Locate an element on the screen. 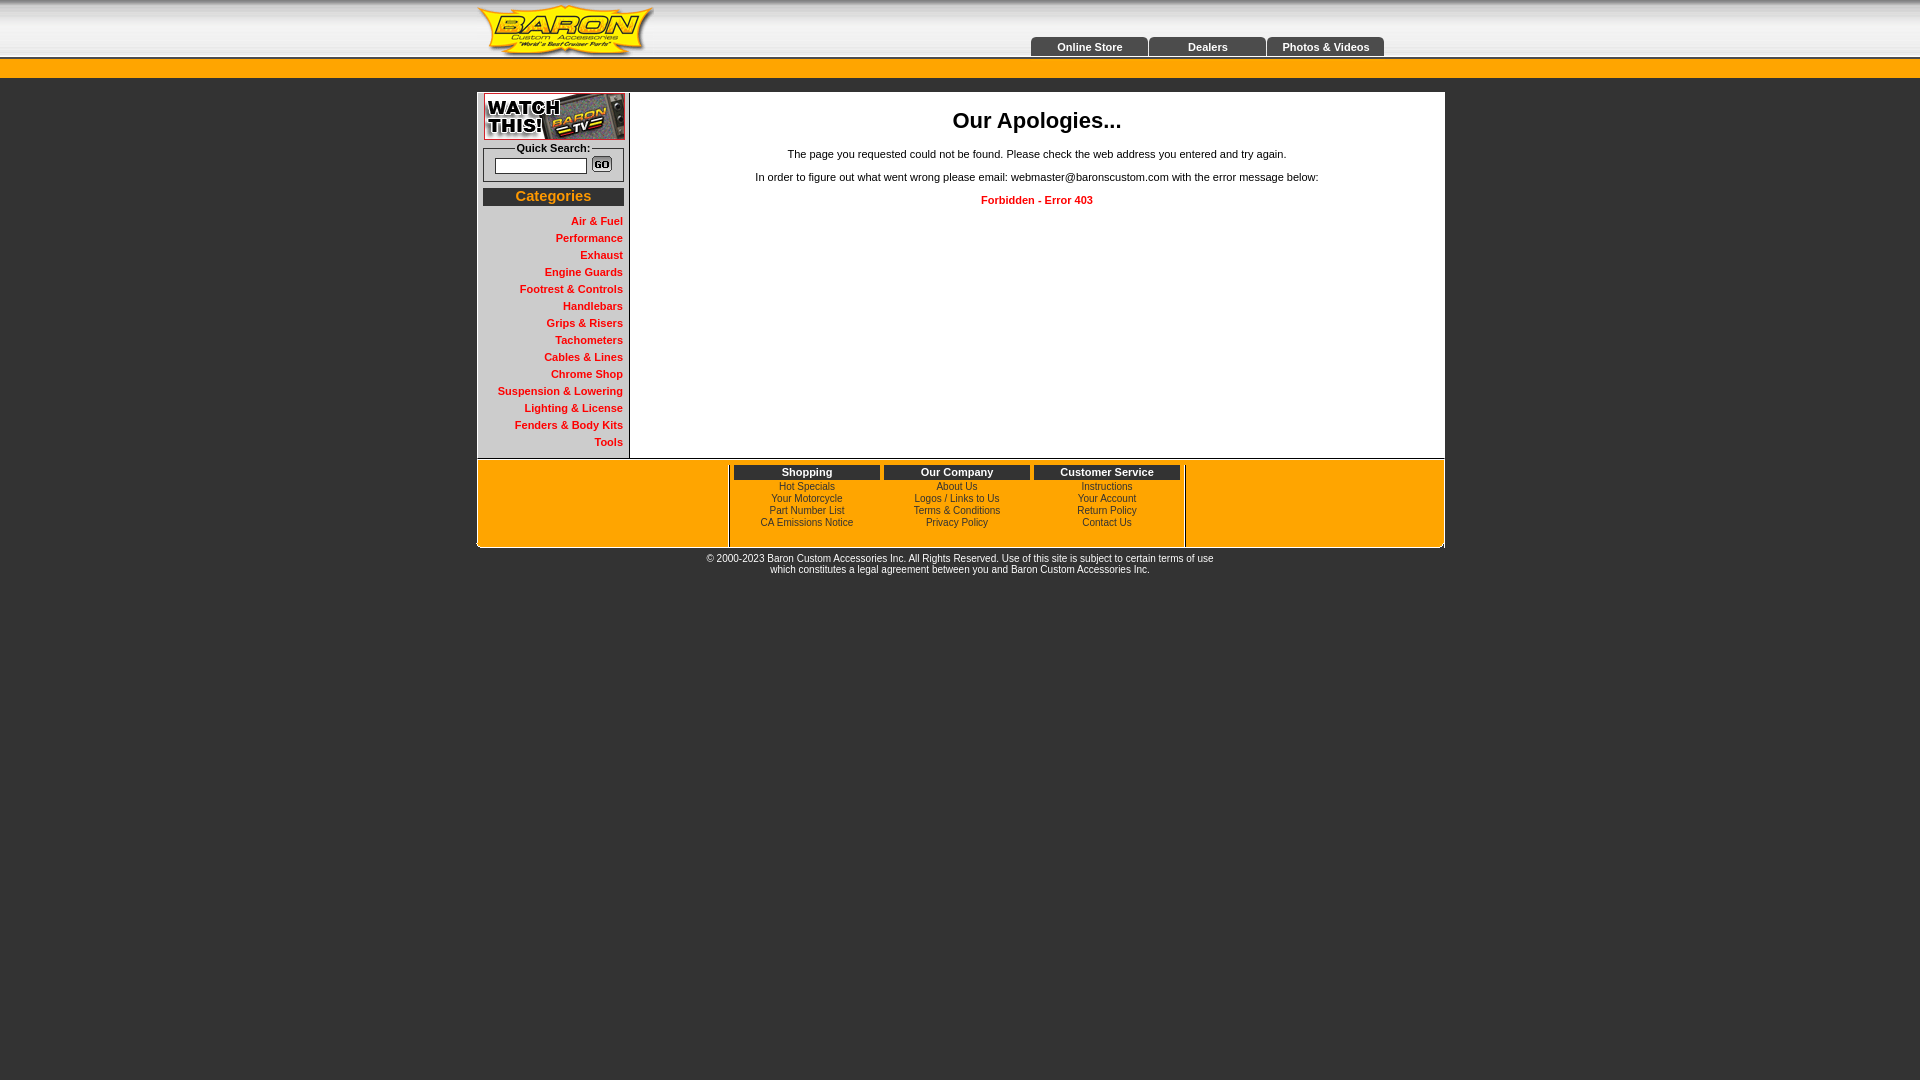 This screenshot has width=1920, height=1080. Fenders & Body Kits is located at coordinates (569, 425).